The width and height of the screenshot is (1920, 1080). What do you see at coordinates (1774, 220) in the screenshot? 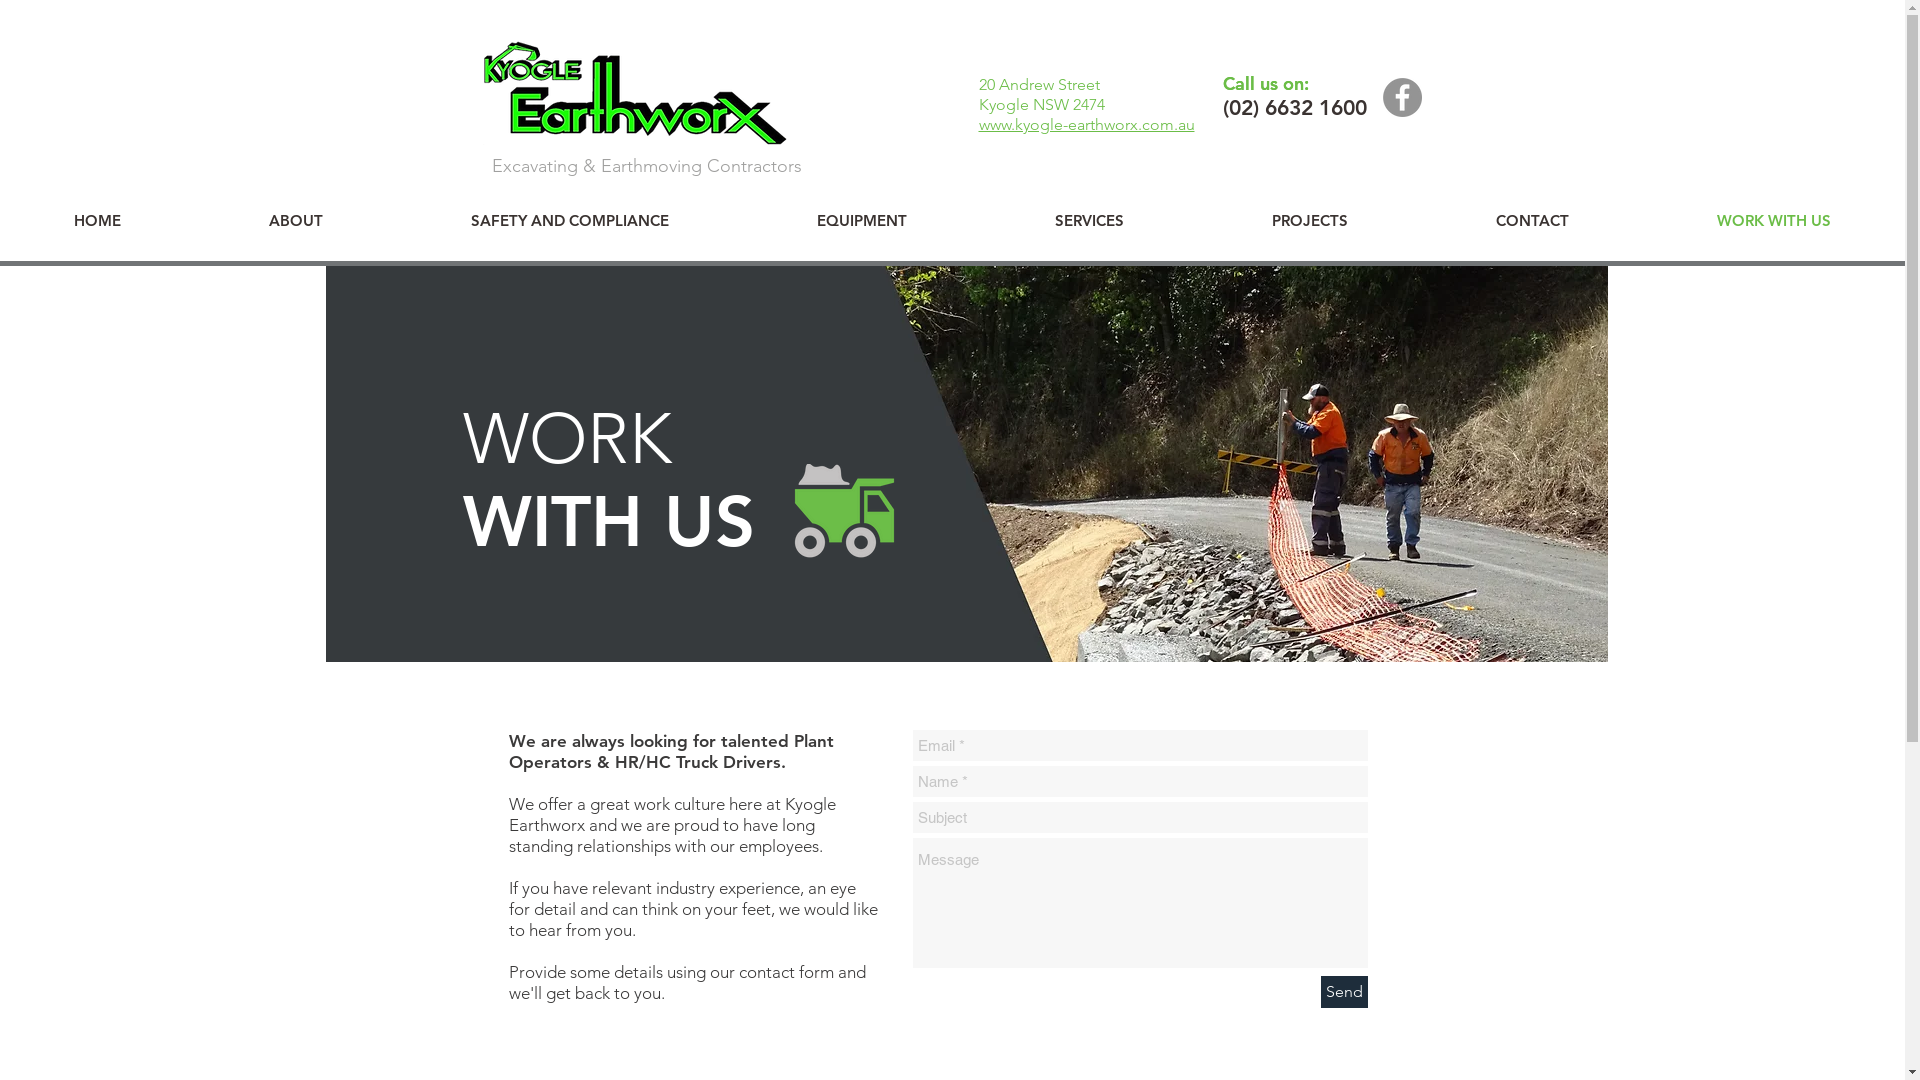
I see `WORK WITH US` at bounding box center [1774, 220].